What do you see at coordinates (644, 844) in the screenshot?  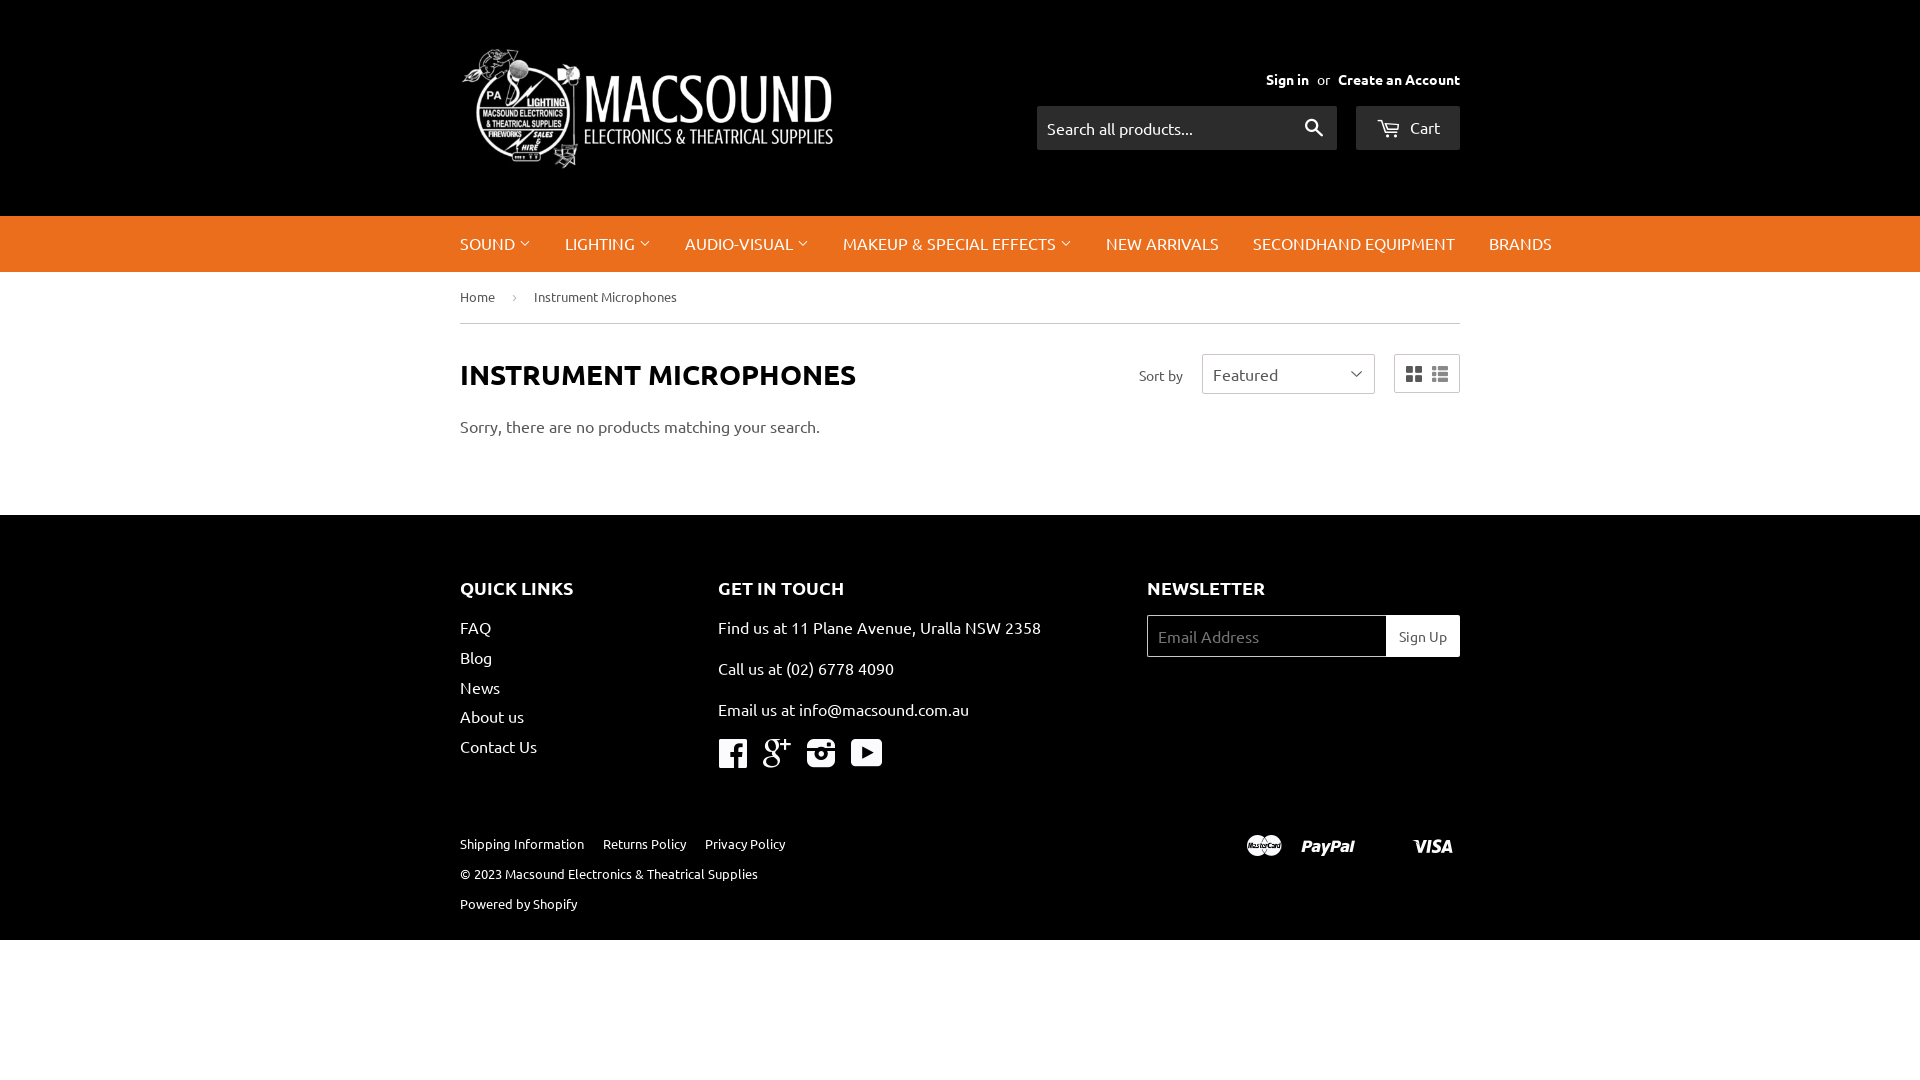 I see `Returns Policy` at bounding box center [644, 844].